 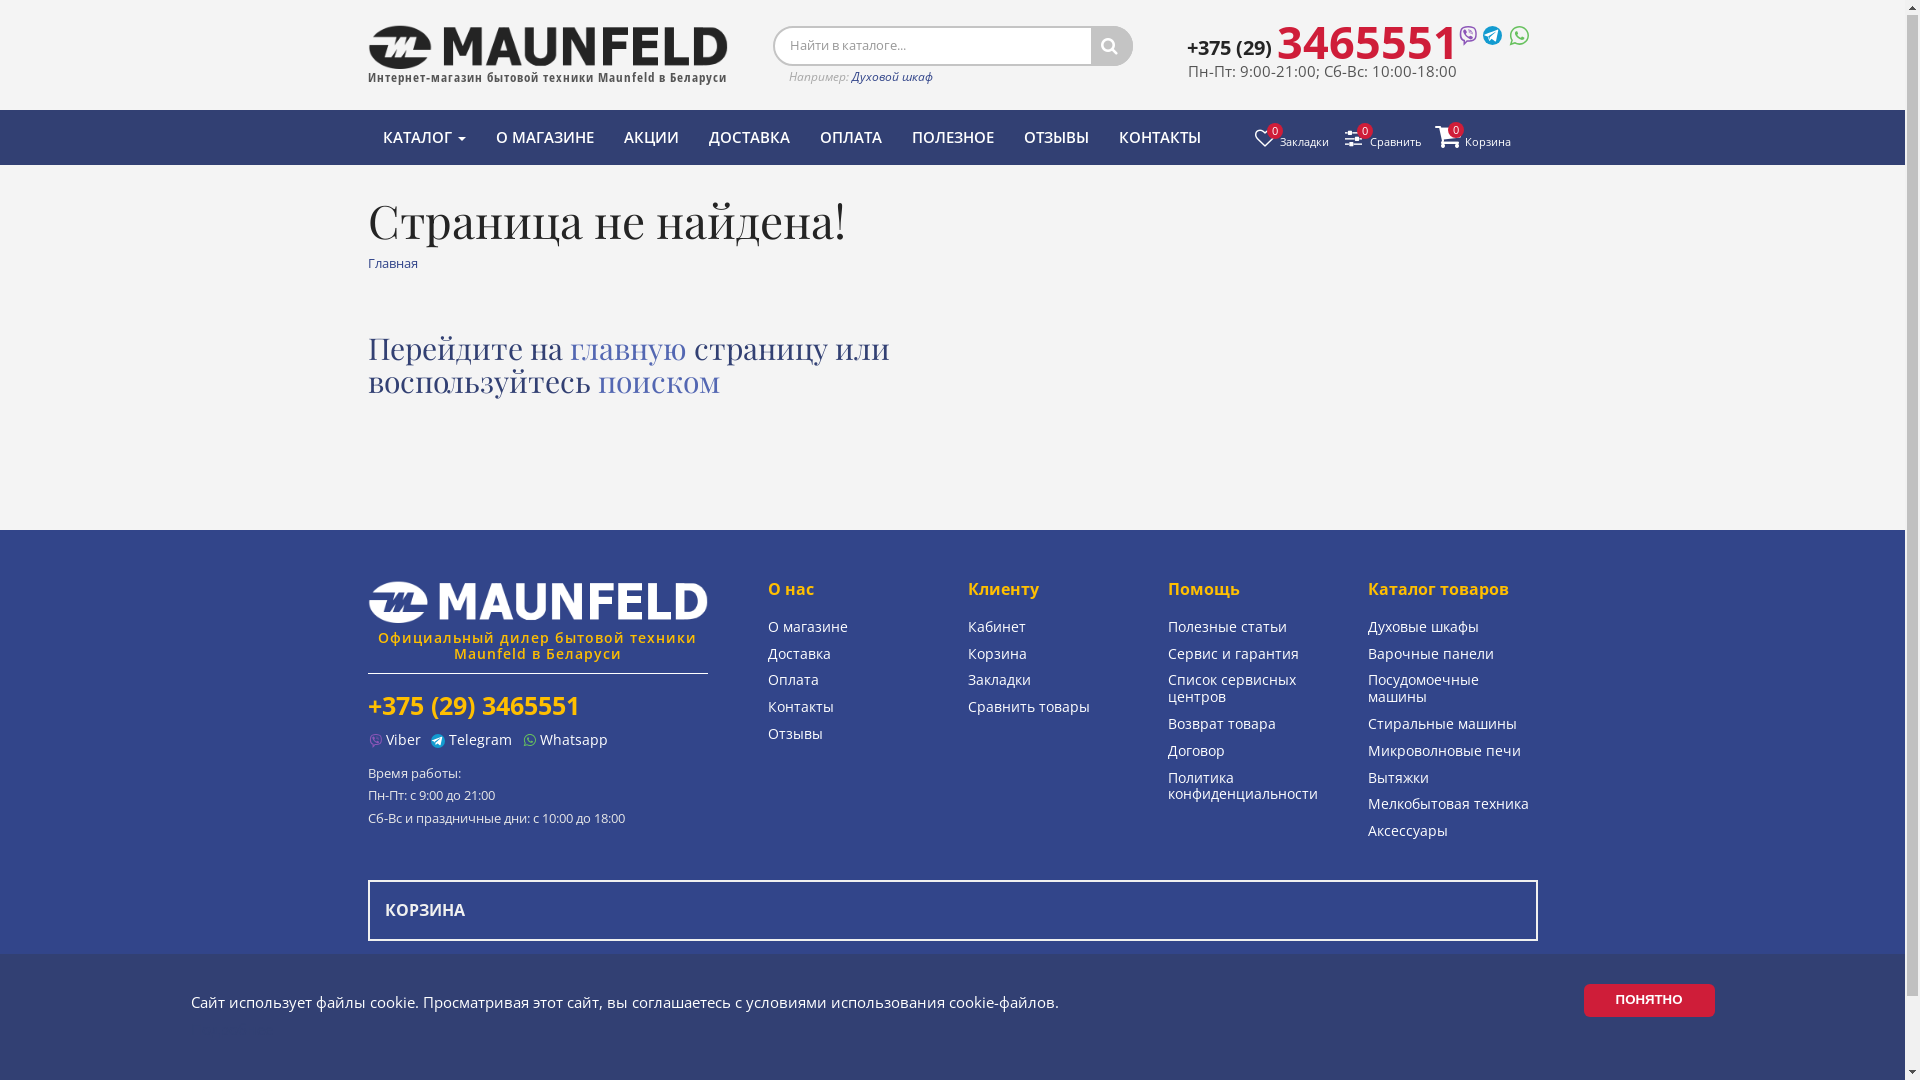 I want to click on +375 (29) 3465551, so click(x=474, y=706).